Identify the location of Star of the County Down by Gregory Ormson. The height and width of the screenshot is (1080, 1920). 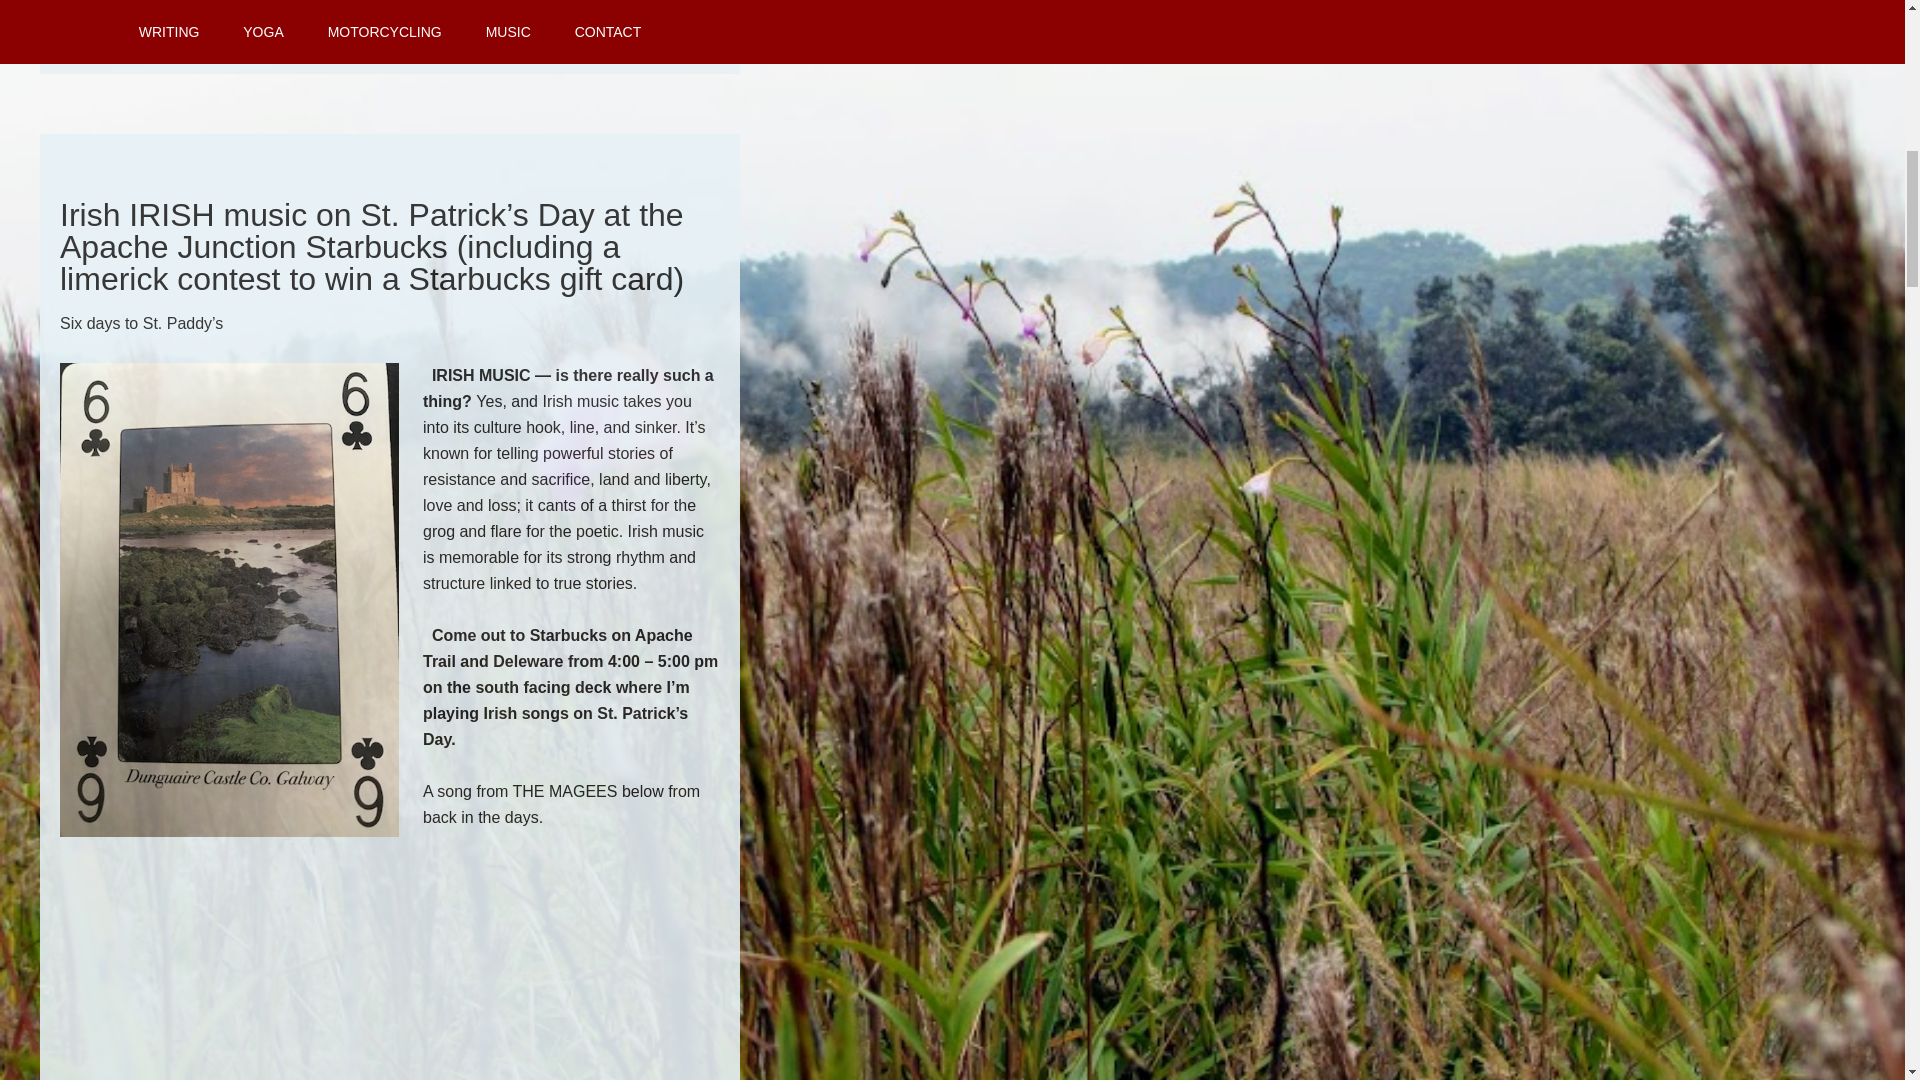
(310, 1072).